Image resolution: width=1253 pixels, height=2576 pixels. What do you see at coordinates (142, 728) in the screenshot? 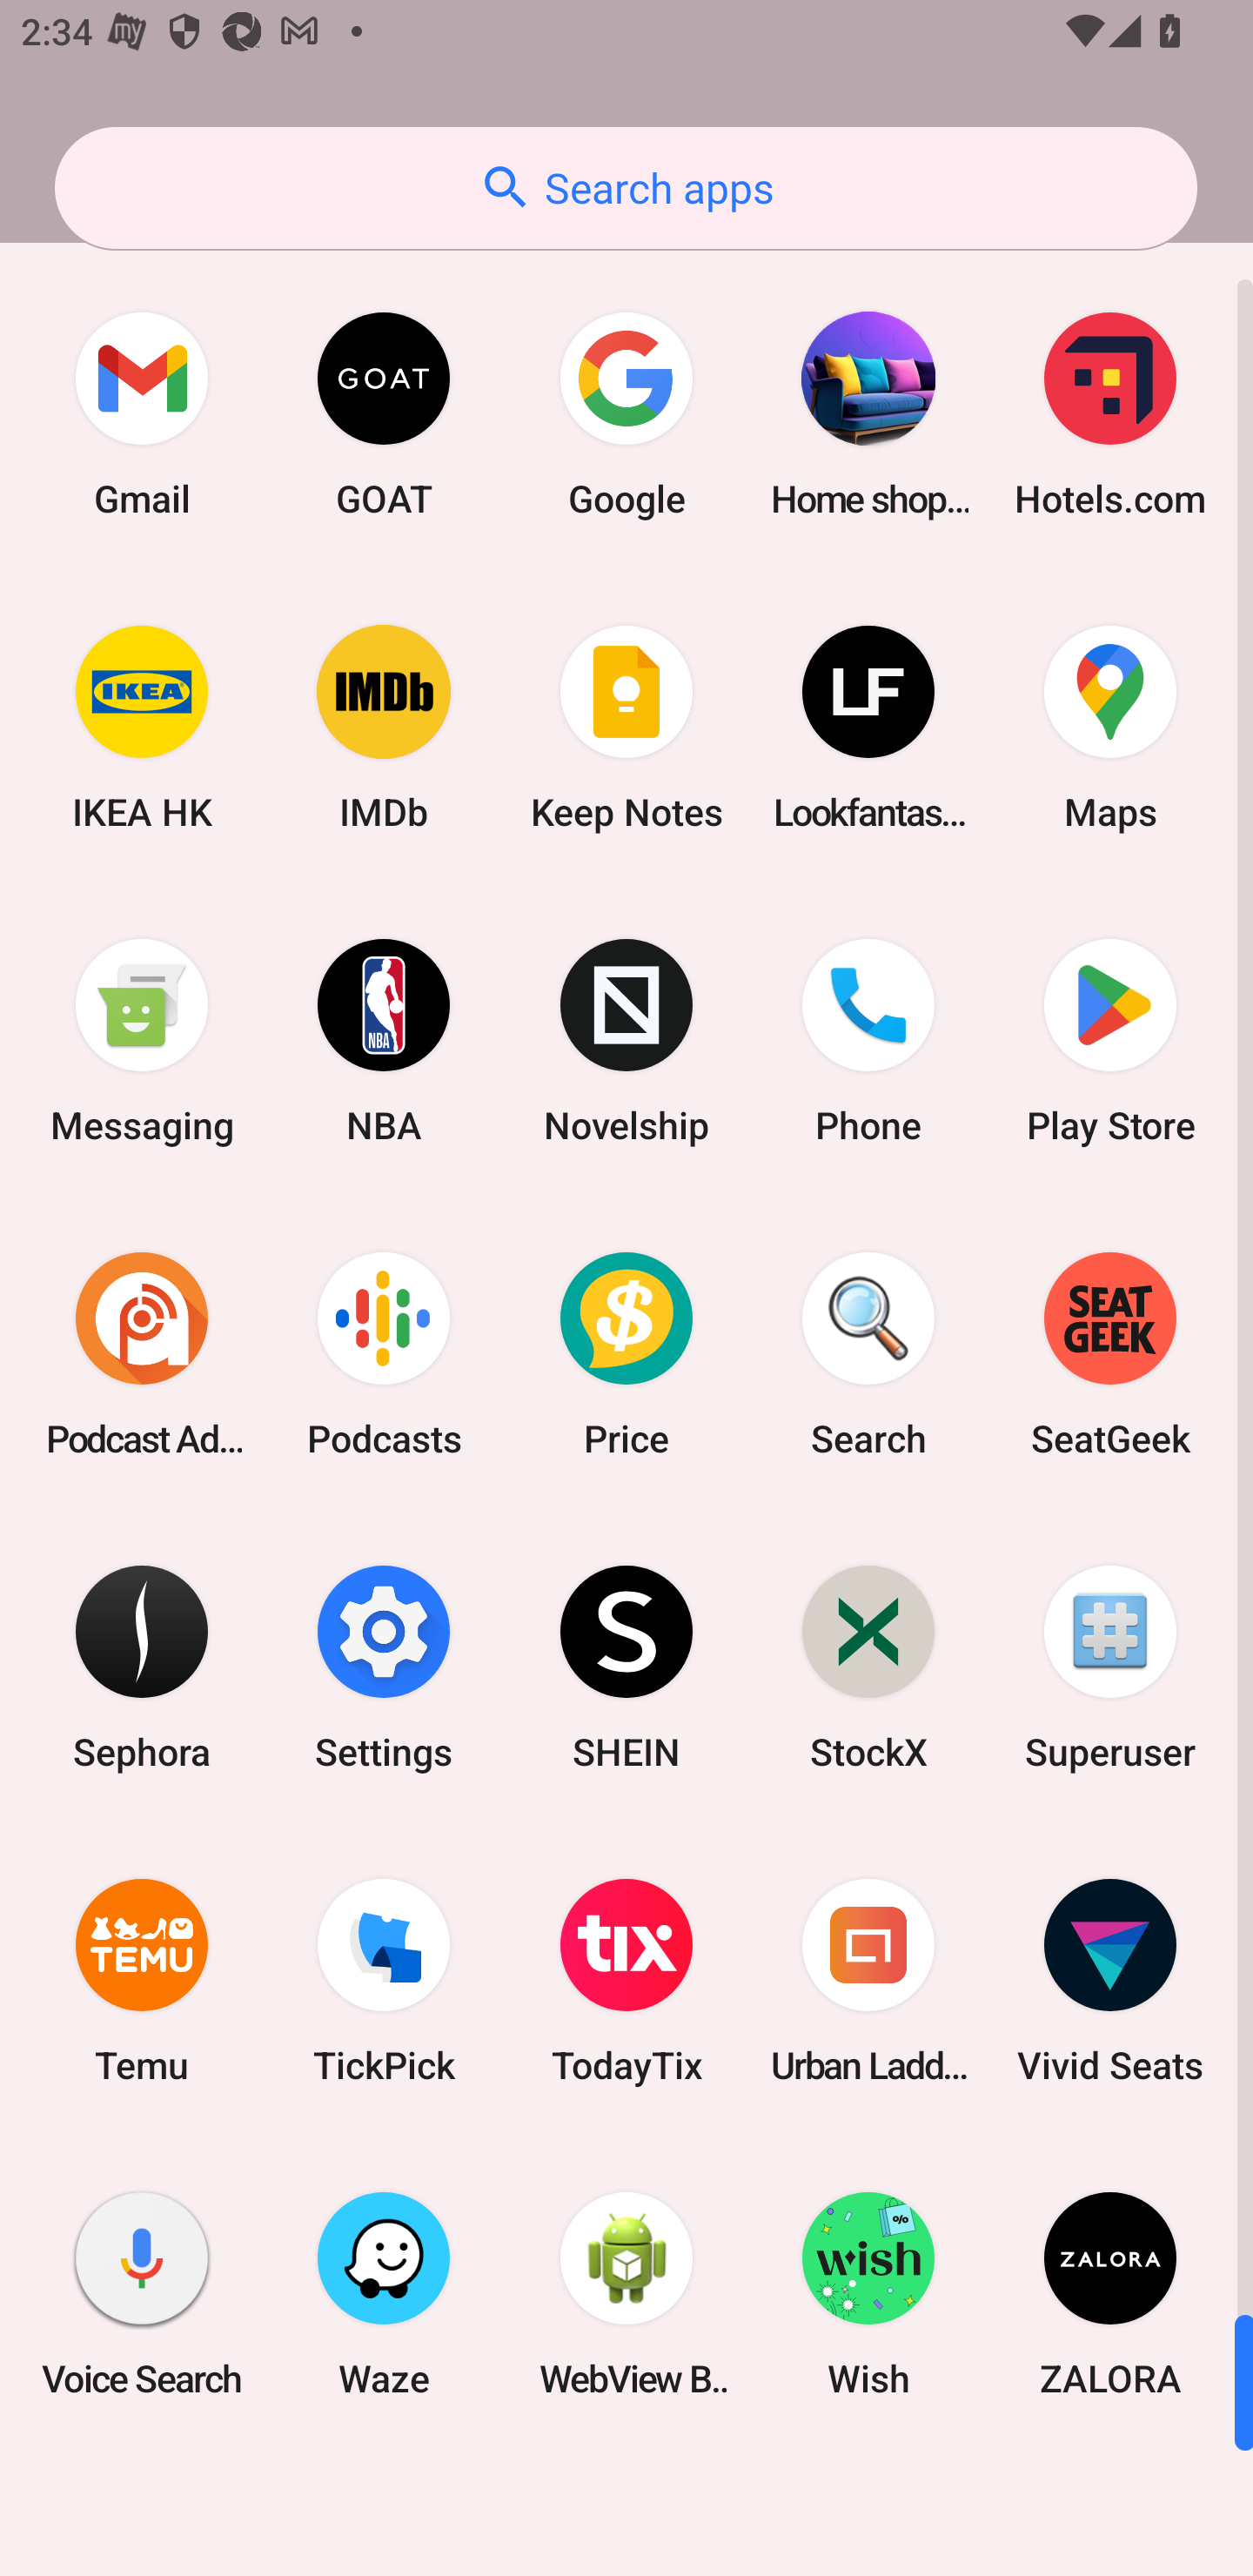
I see `IKEA HK` at bounding box center [142, 728].